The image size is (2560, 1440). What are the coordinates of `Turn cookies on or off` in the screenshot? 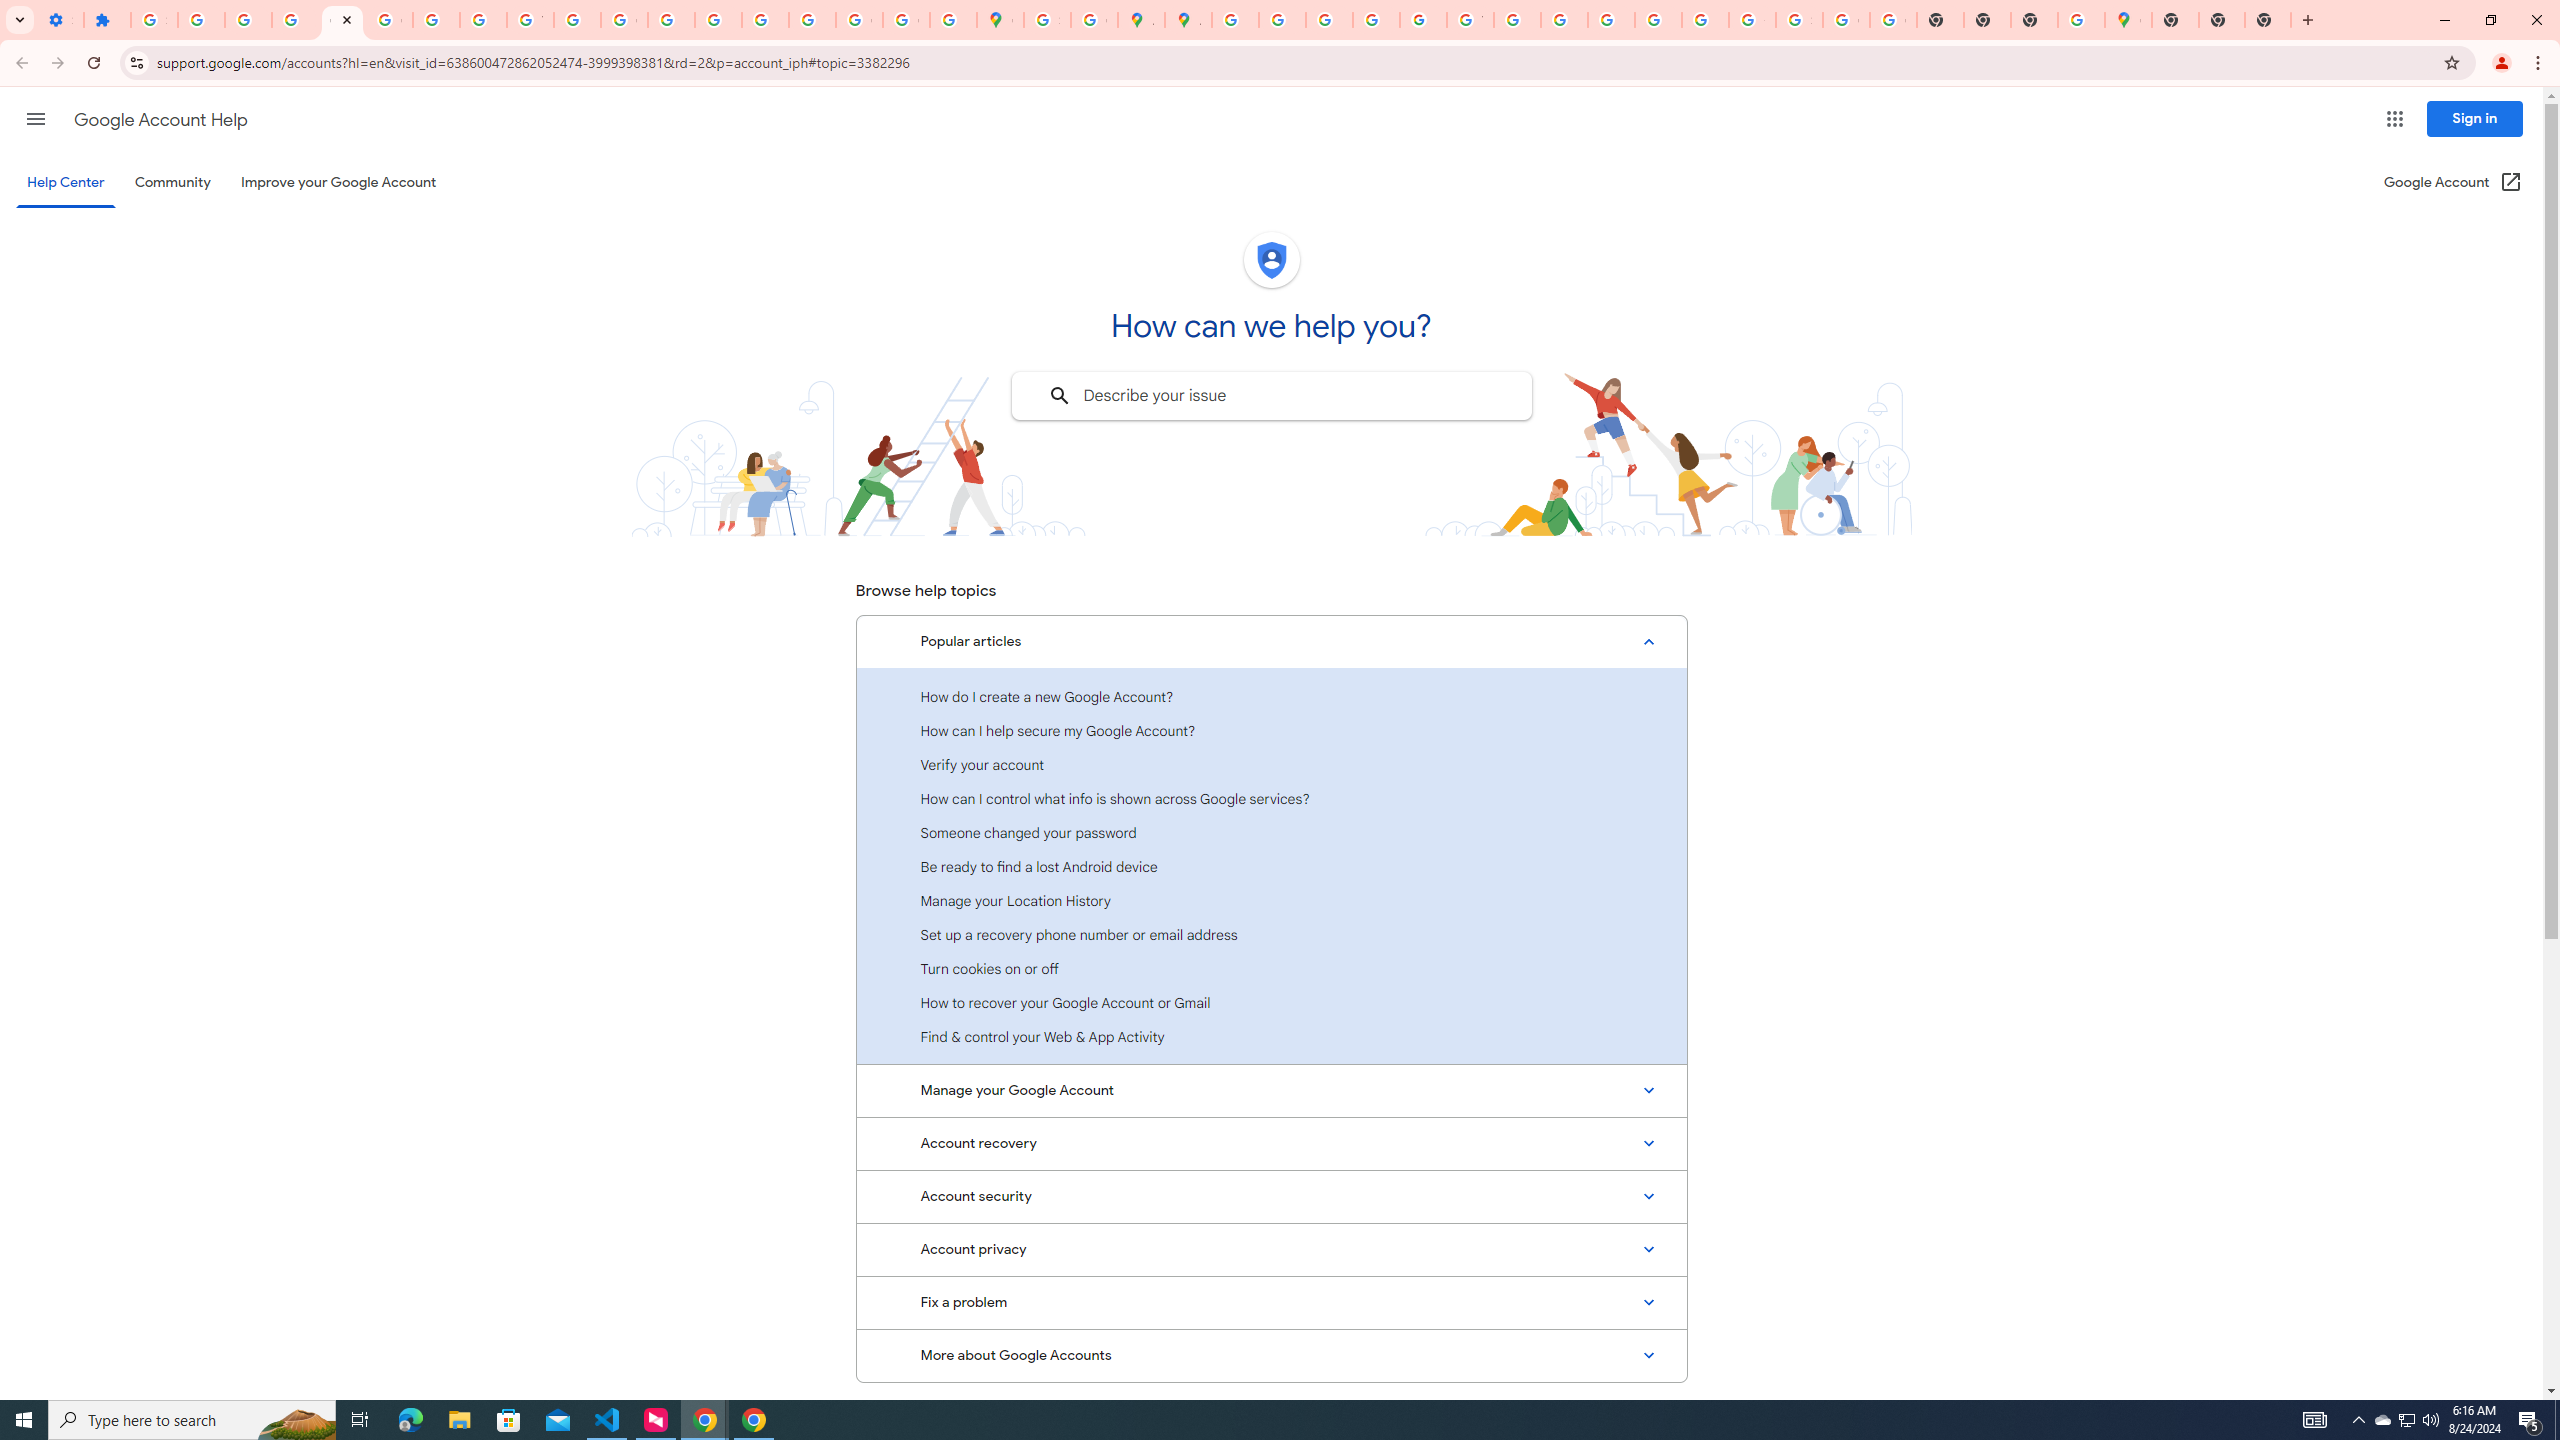 It's located at (1271, 968).